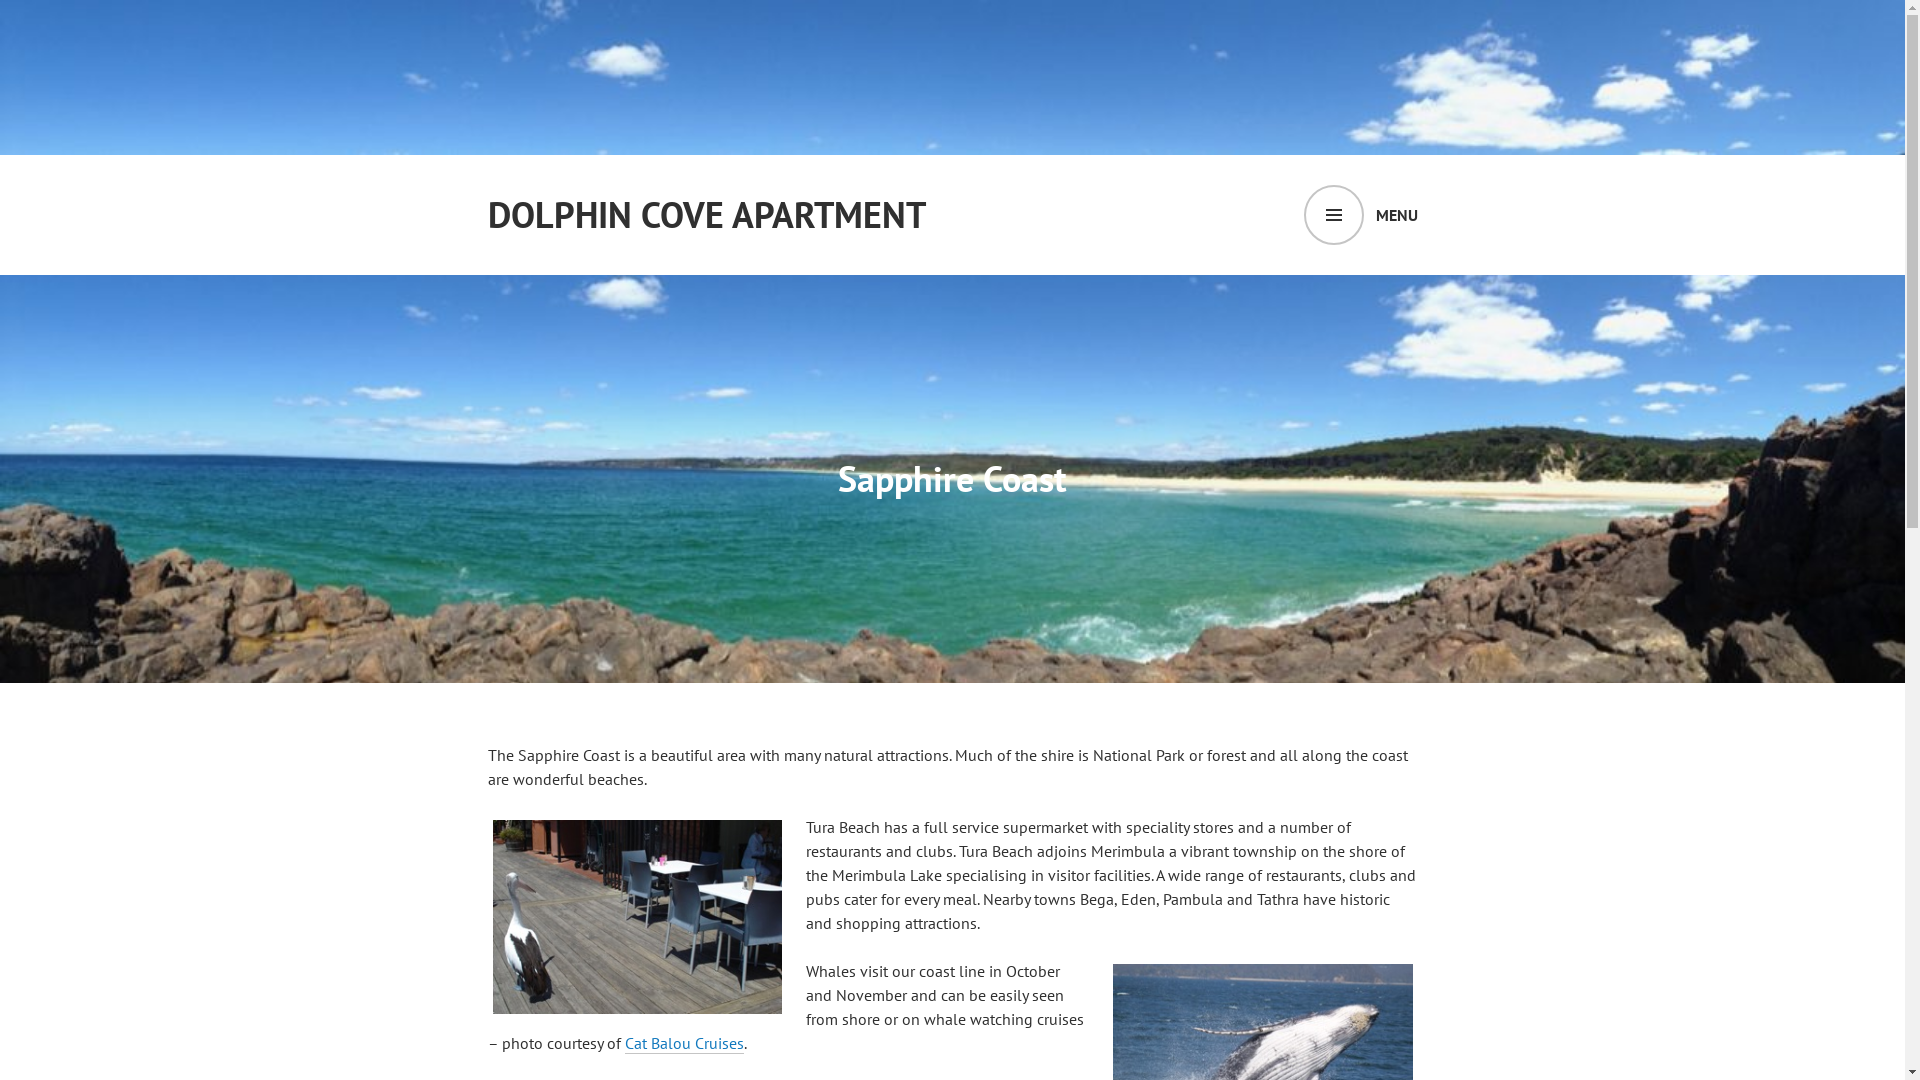  What do you see at coordinates (1361, 215) in the screenshot?
I see `MENU` at bounding box center [1361, 215].